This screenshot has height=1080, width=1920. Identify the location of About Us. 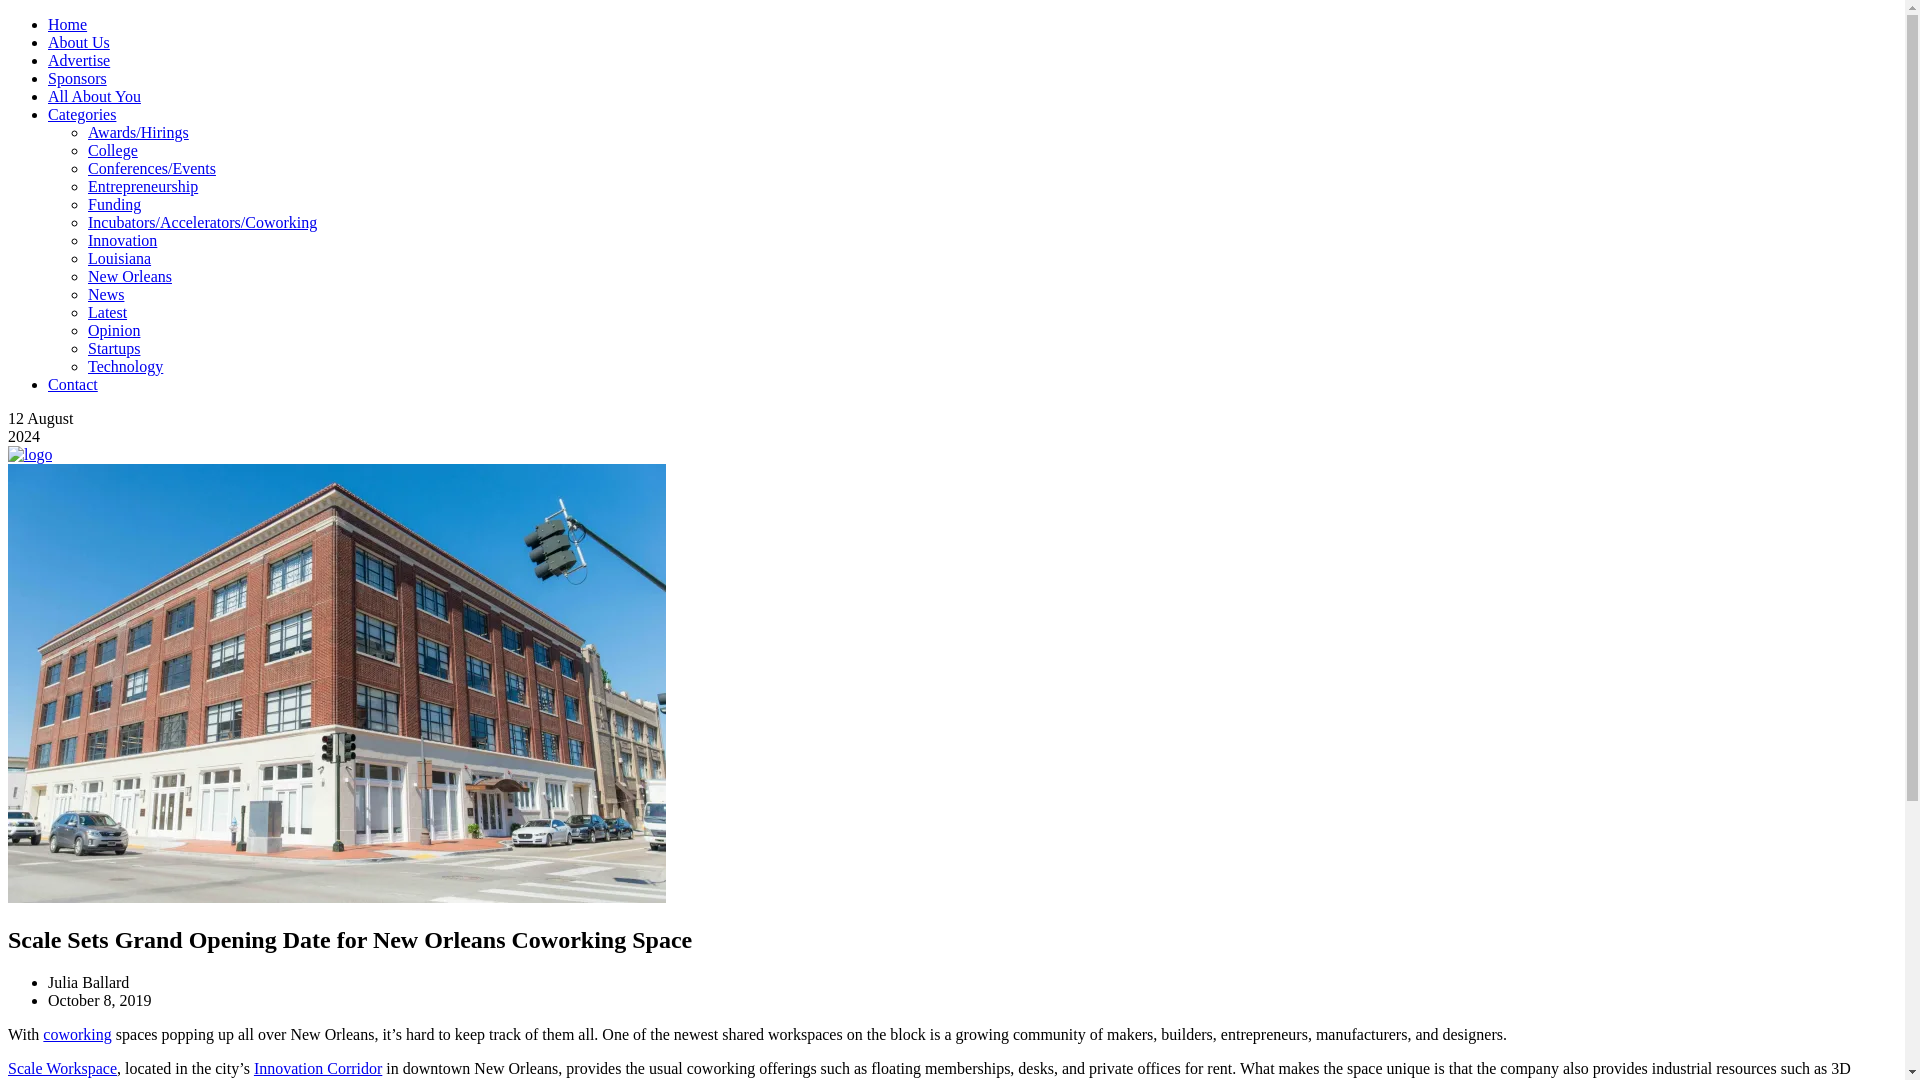
(78, 42).